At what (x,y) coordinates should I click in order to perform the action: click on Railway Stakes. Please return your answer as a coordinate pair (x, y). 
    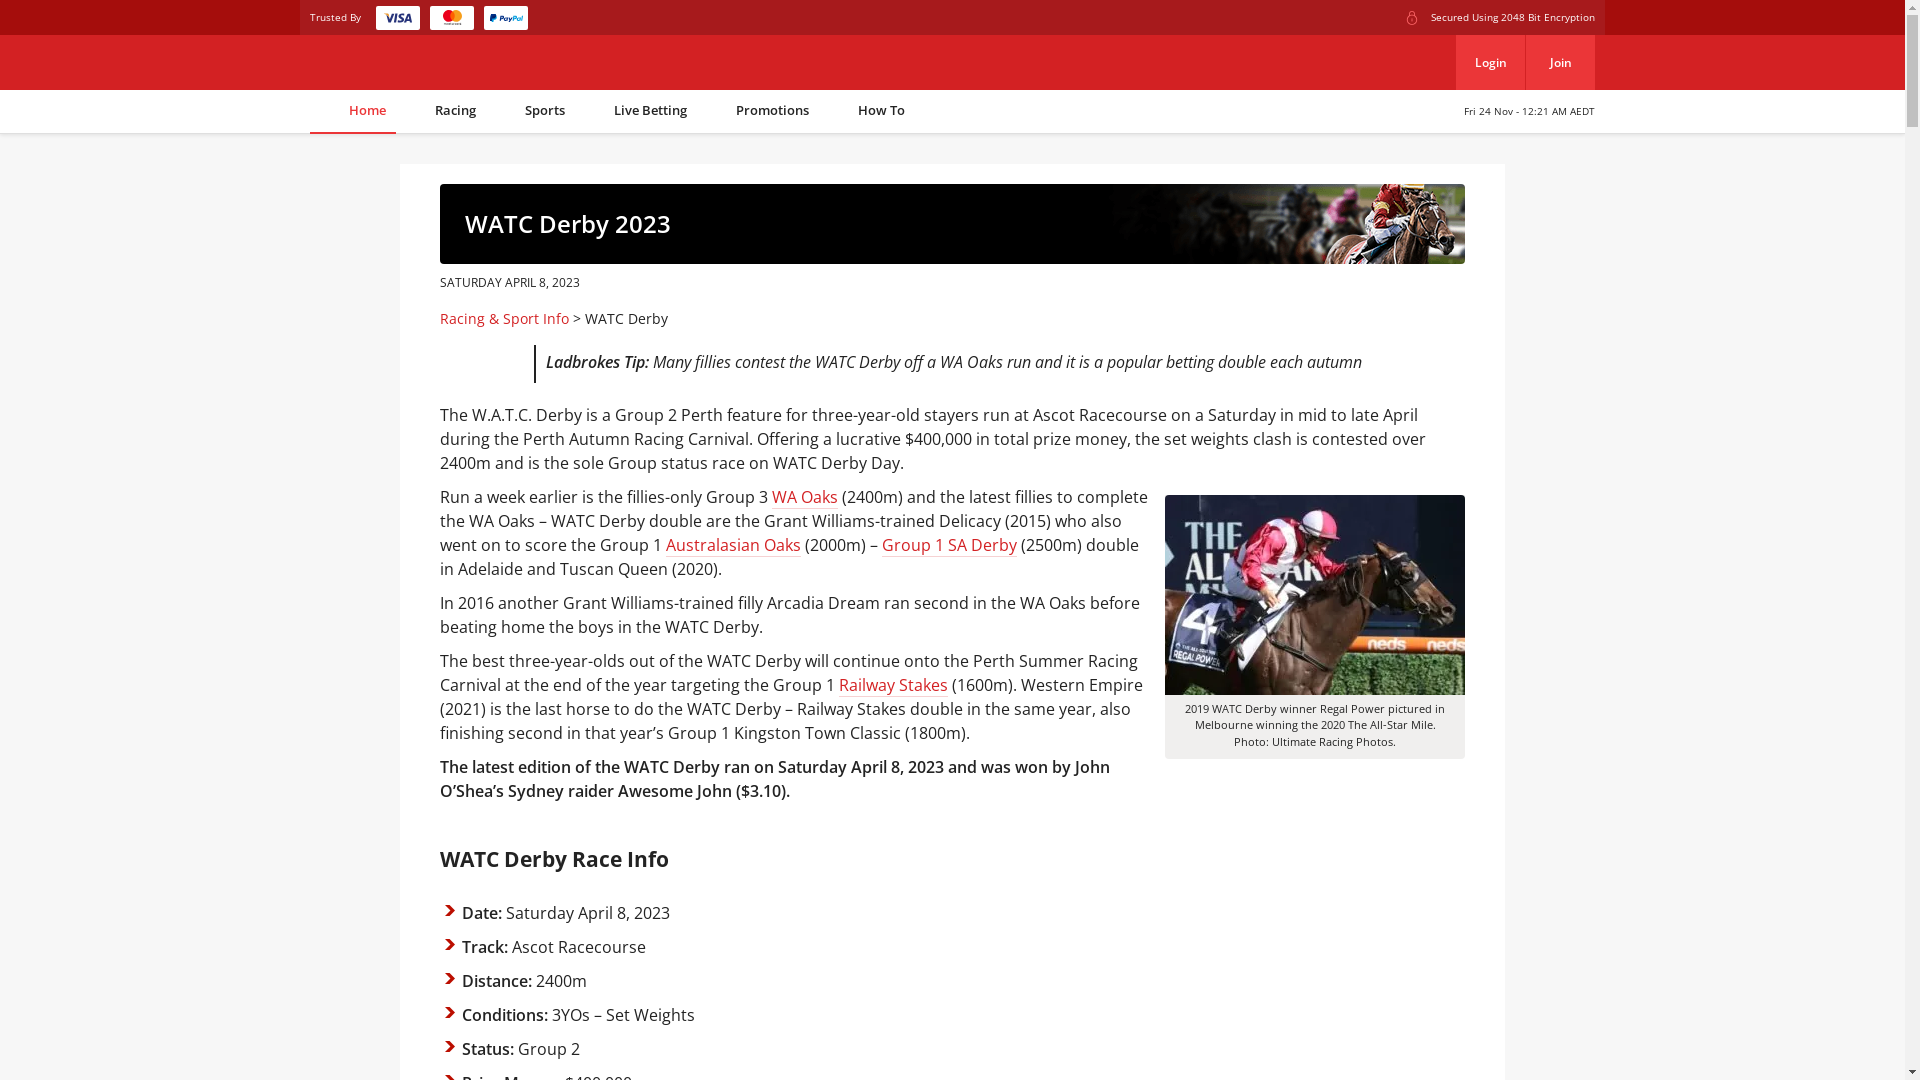
    Looking at the image, I should click on (894, 686).